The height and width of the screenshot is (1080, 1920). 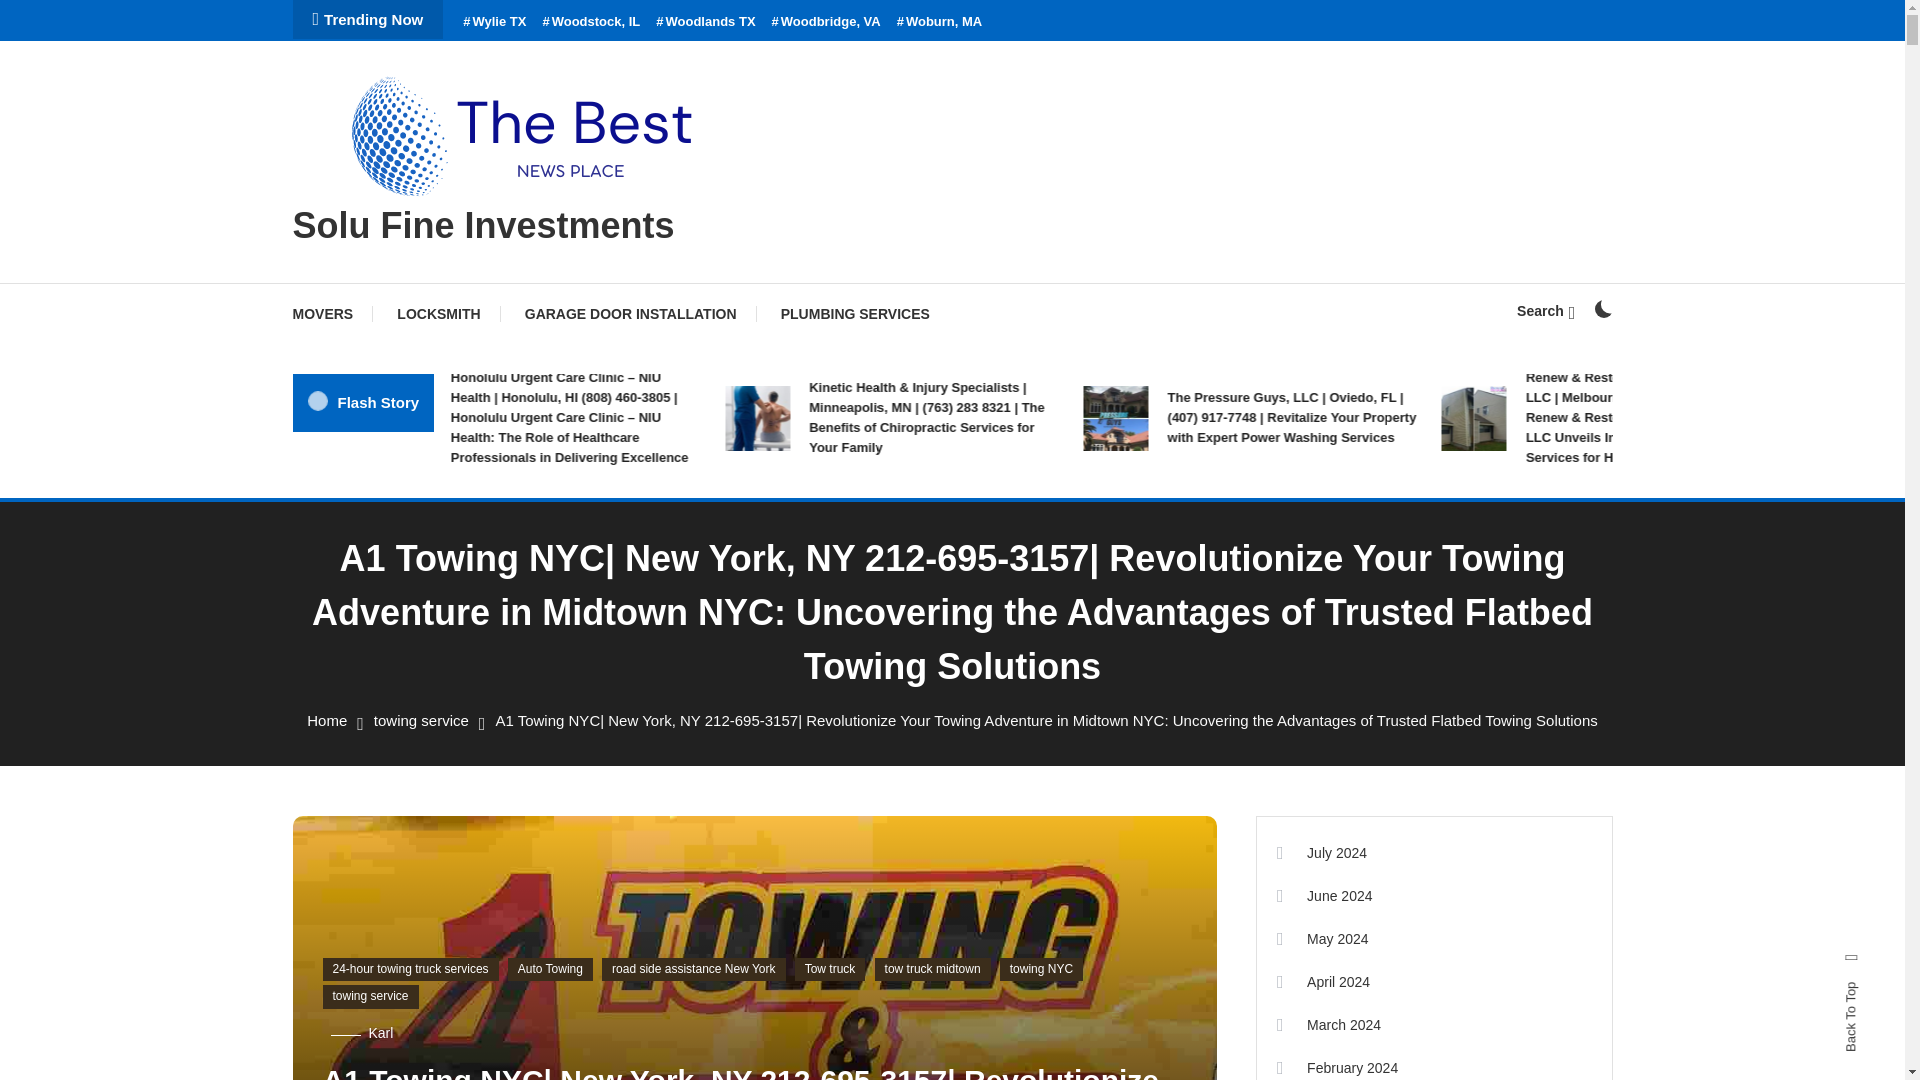 What do you see at coordinates (855, 314) in the screenshot?
I see `PLUMBING SERVICES` at bounding box center [855, 314].